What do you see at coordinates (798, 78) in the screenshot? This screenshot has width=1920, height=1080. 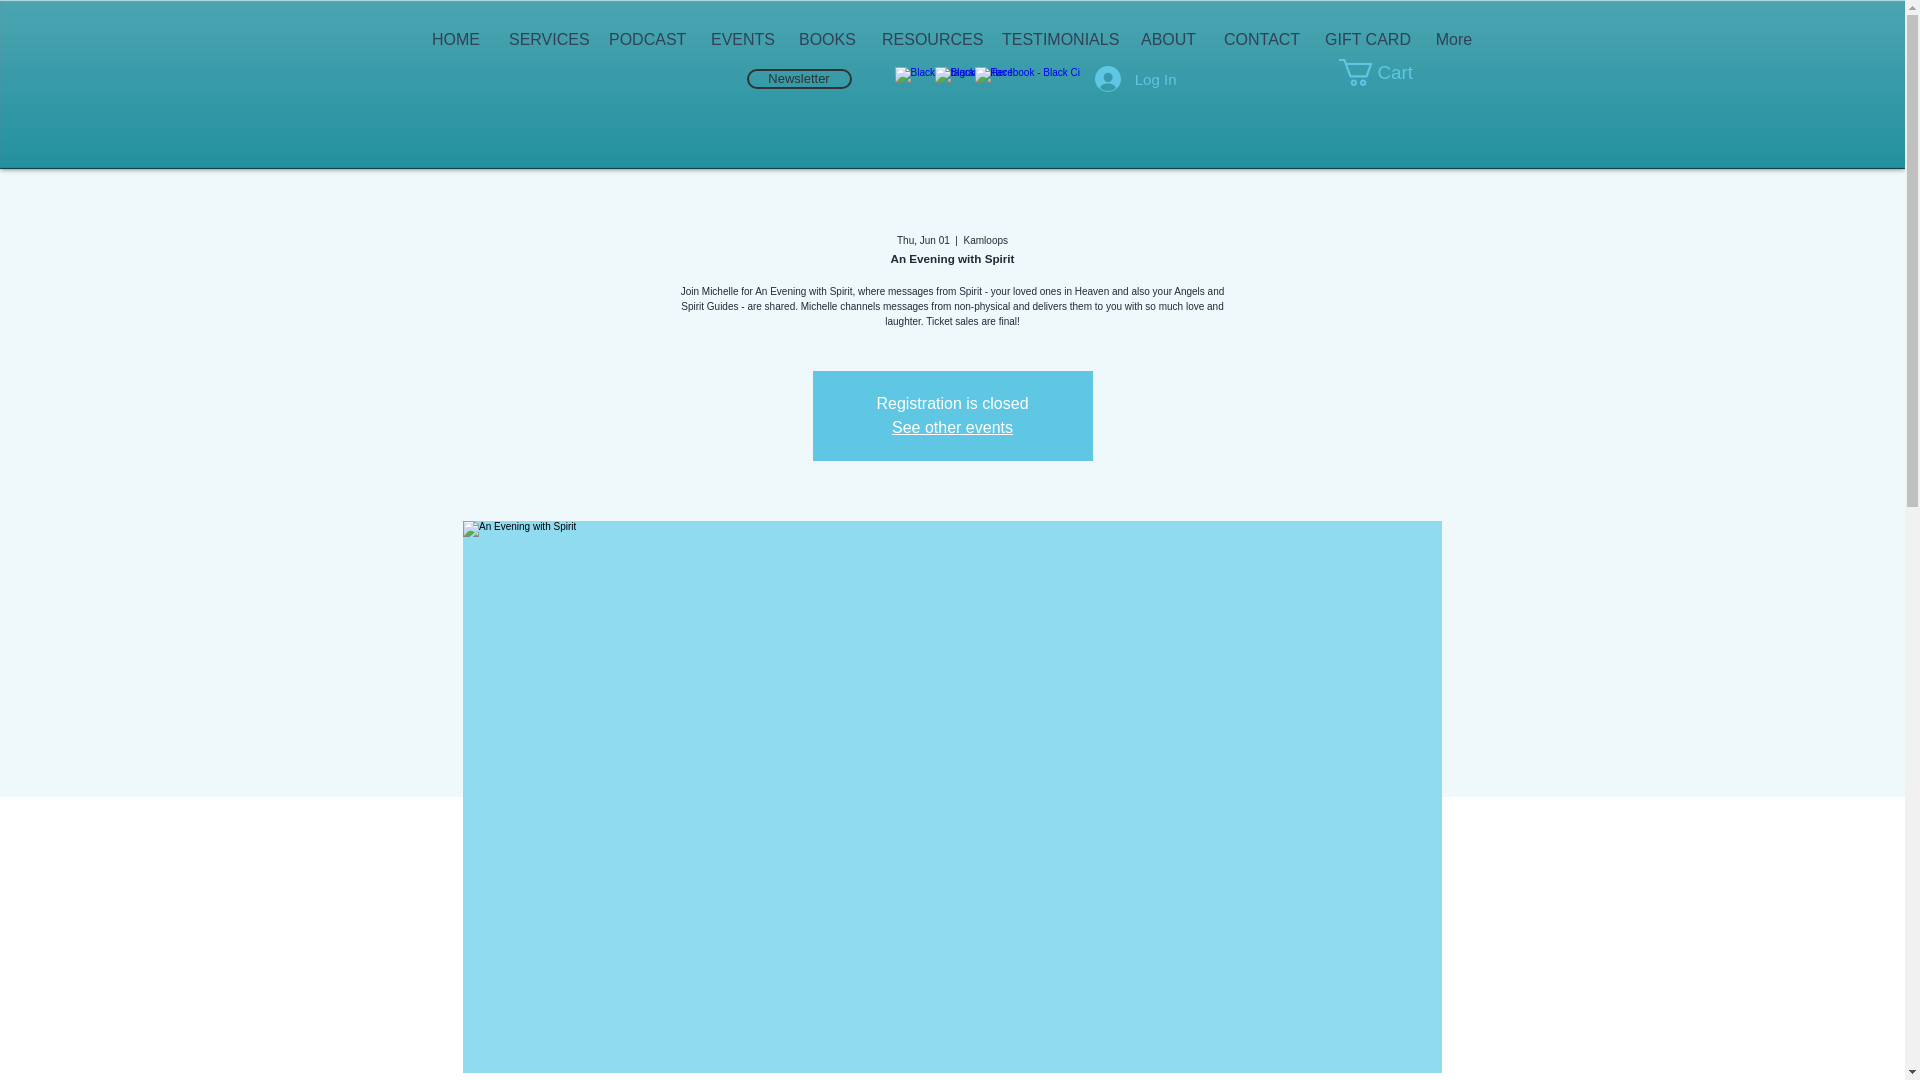 I see `Newsletter` at bounding box center [798, 78].